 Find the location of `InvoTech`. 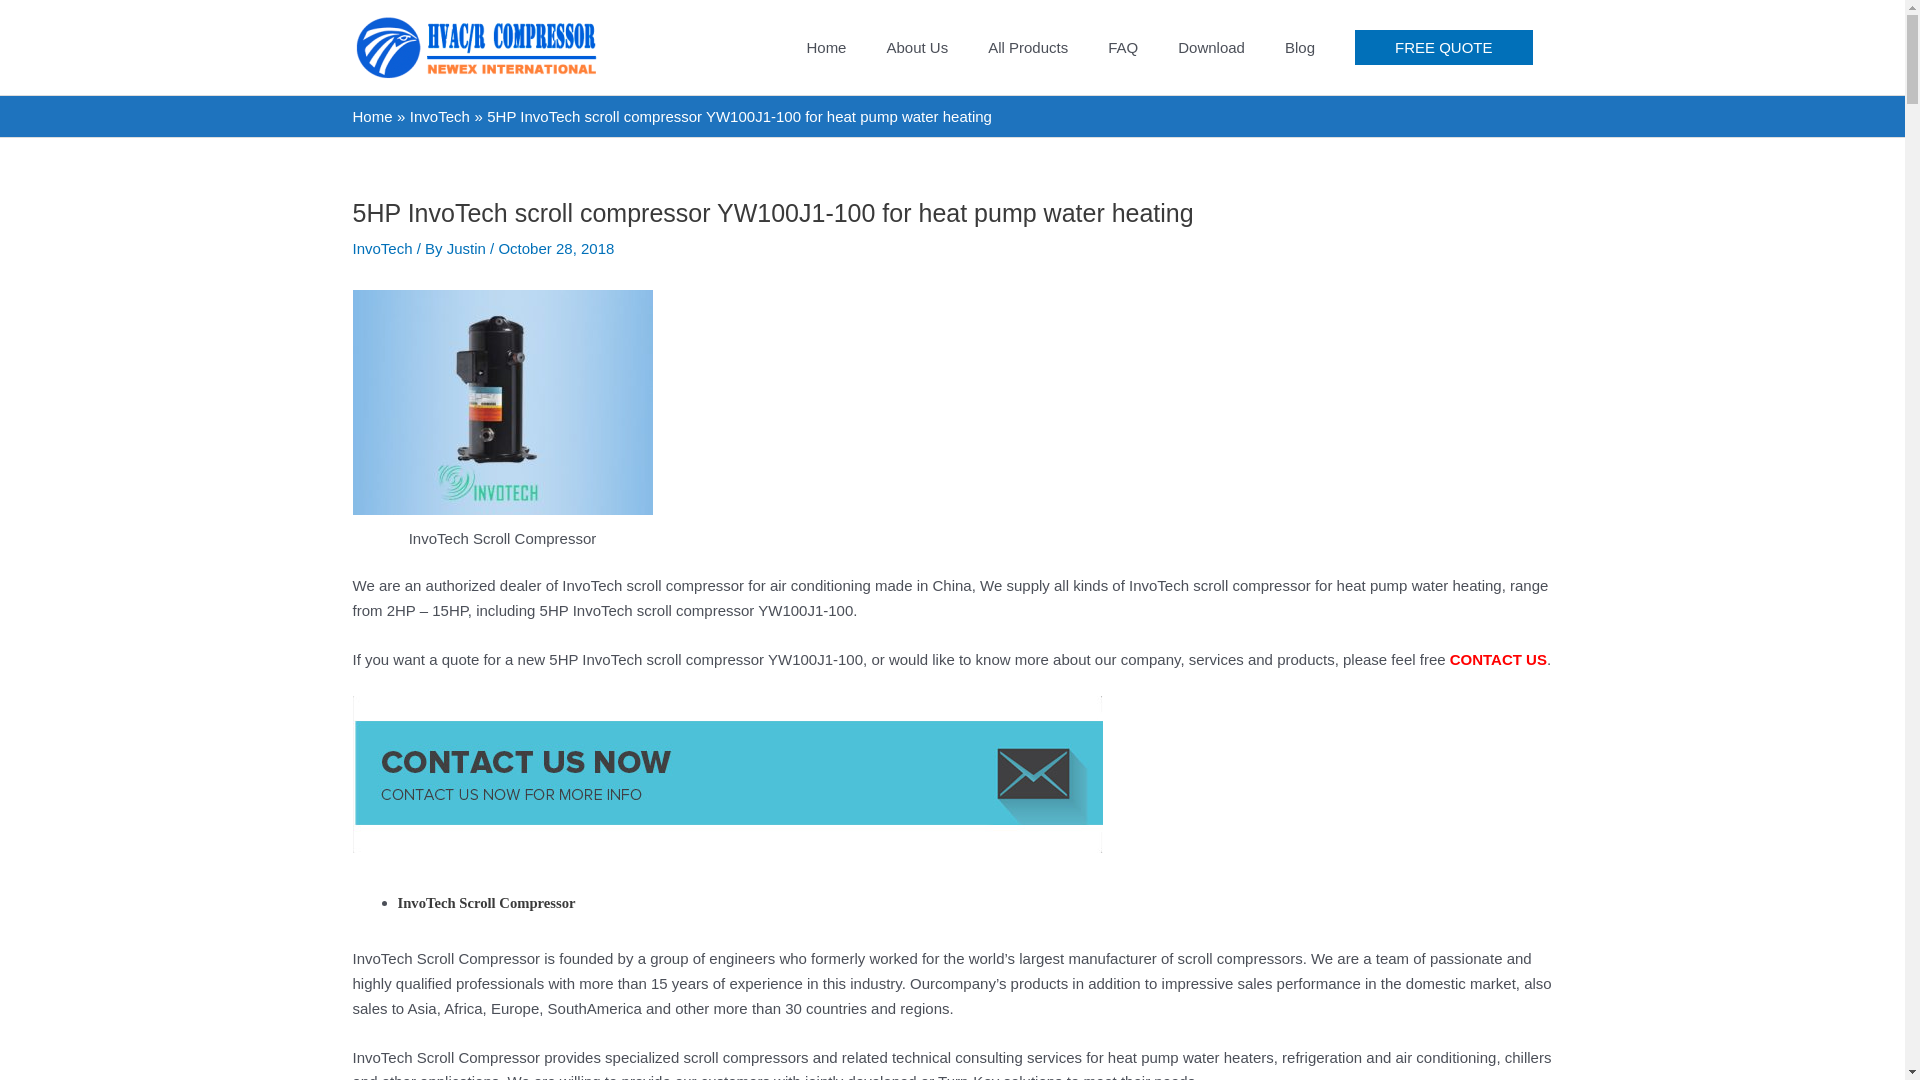

InvoTech is located at coordinates (440, 116).